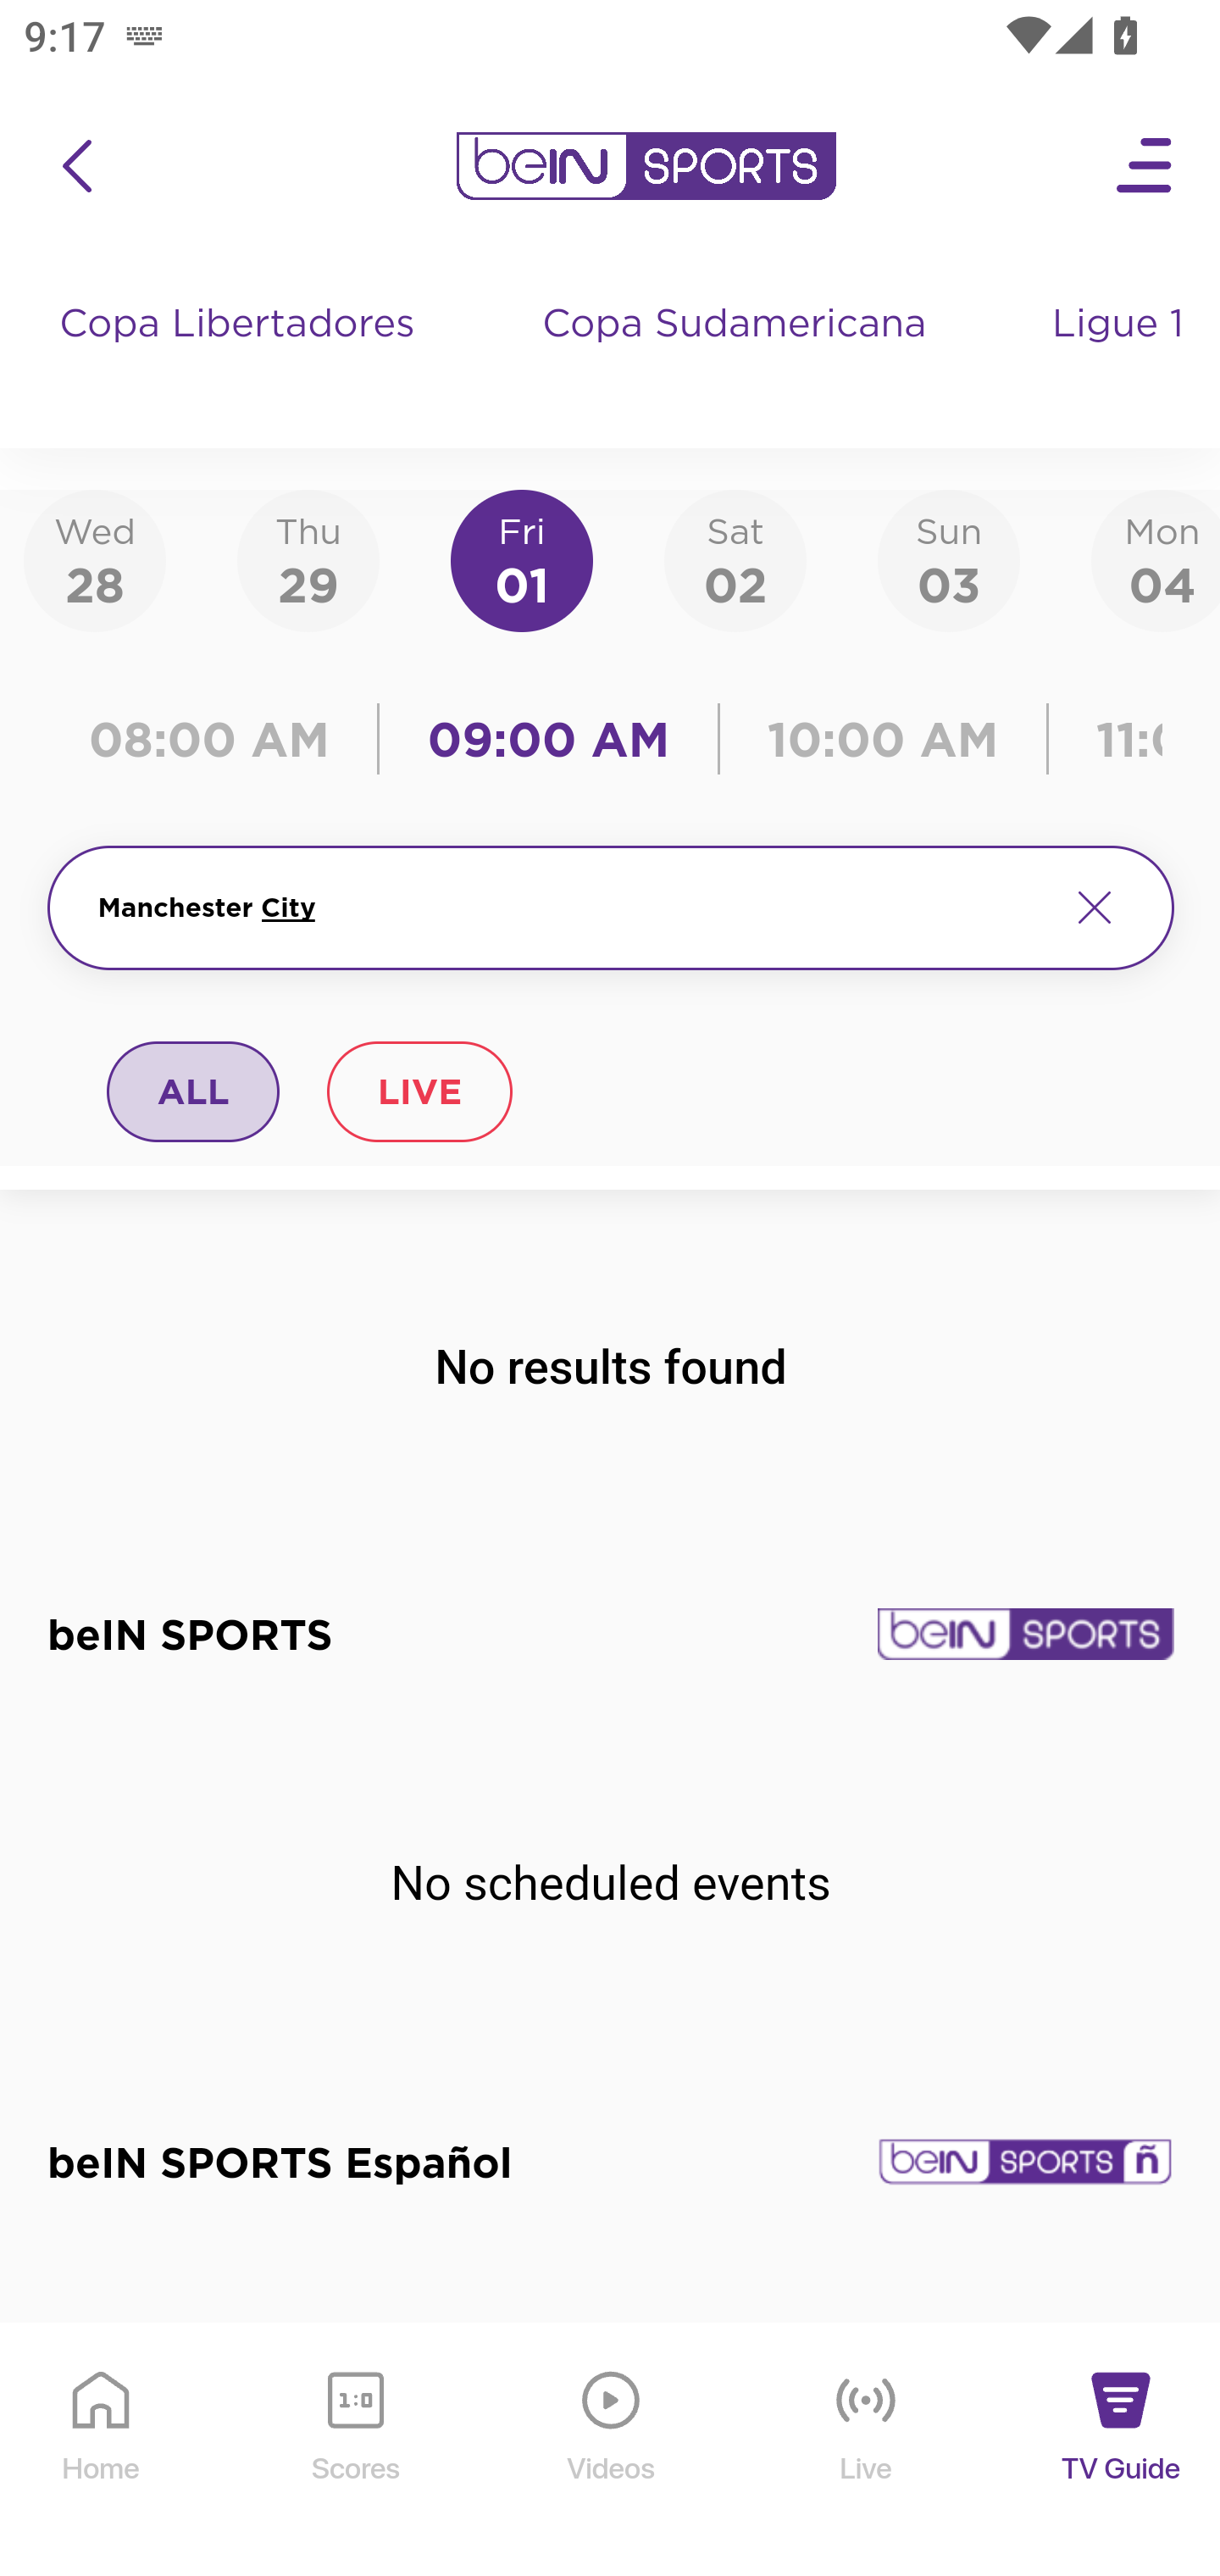 The height and width of the screenshot is (2576, 1220). What do you see at coordinates (737, 356) in the screenshot?
I see `Copa Sudamericana` at bounding box center [737, 356].